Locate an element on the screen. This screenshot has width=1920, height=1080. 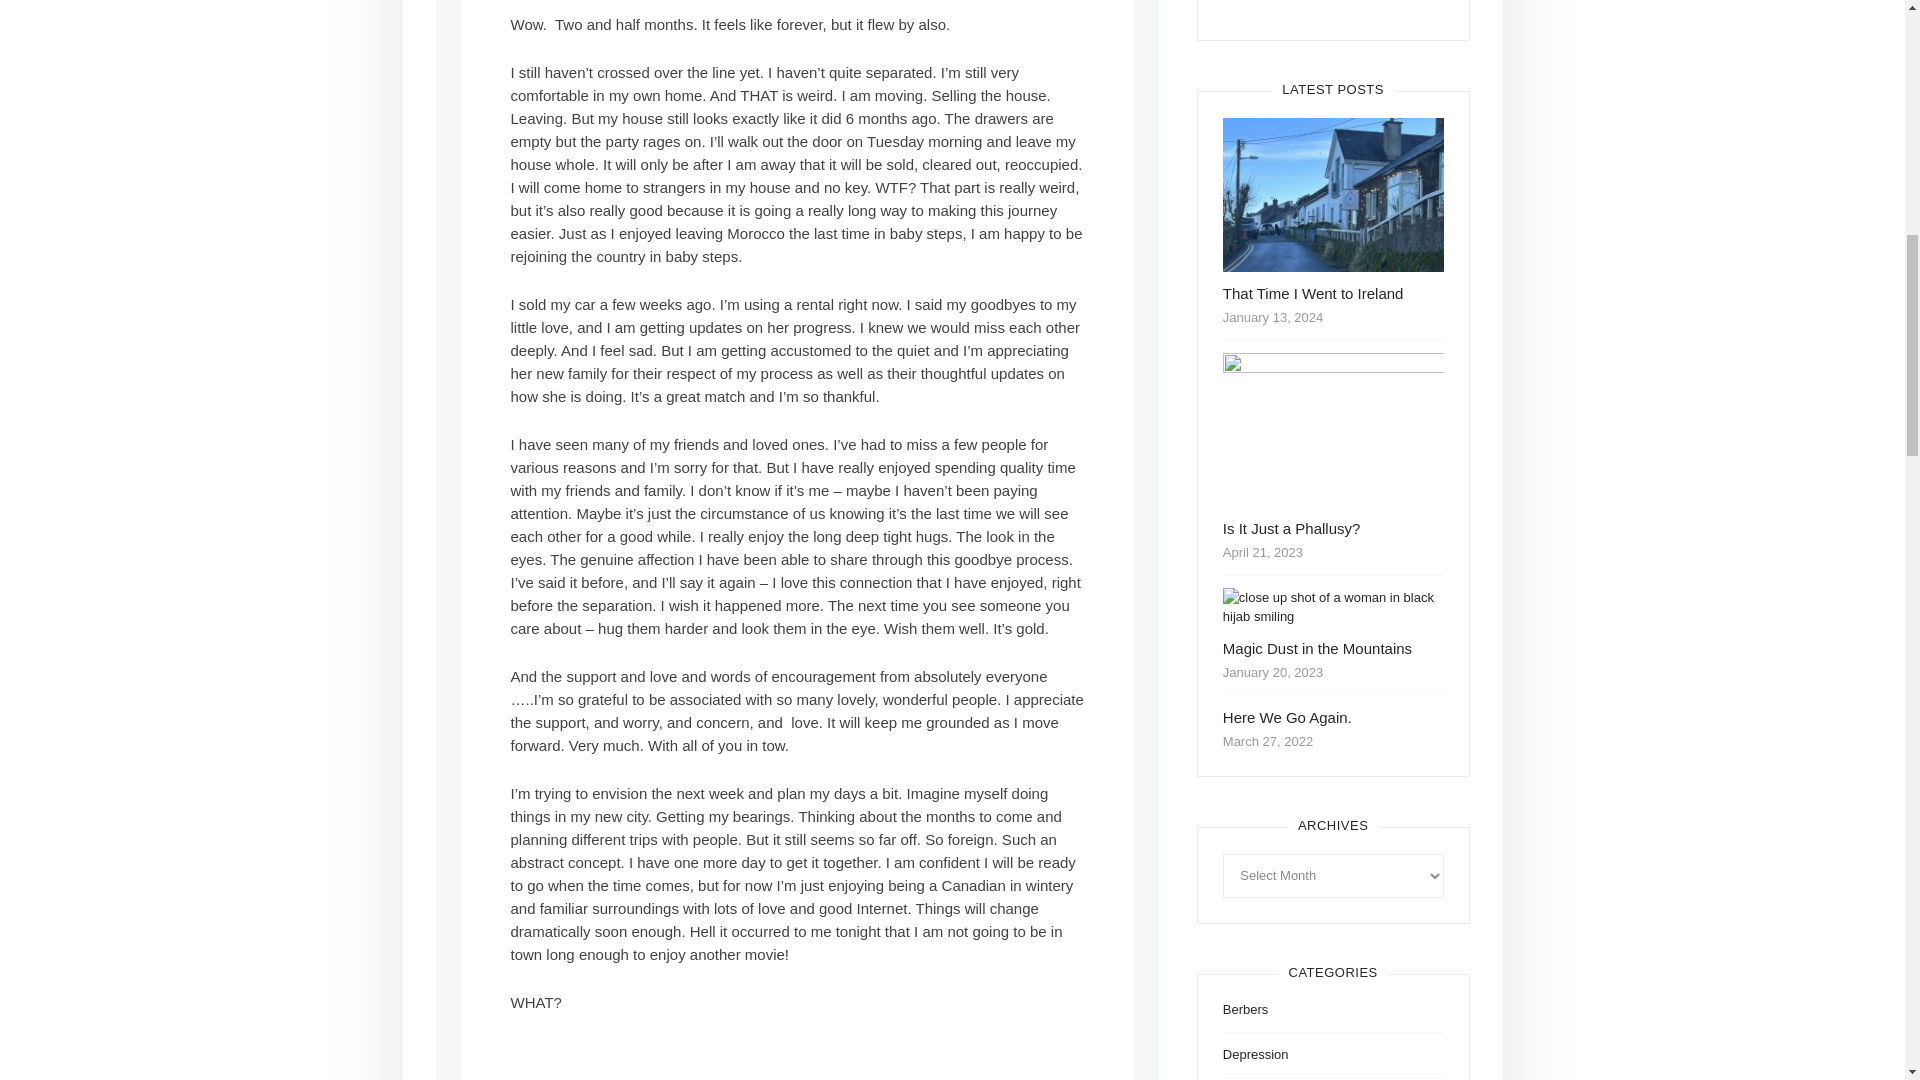
Berbers is located at coordinates (1246, 1010).